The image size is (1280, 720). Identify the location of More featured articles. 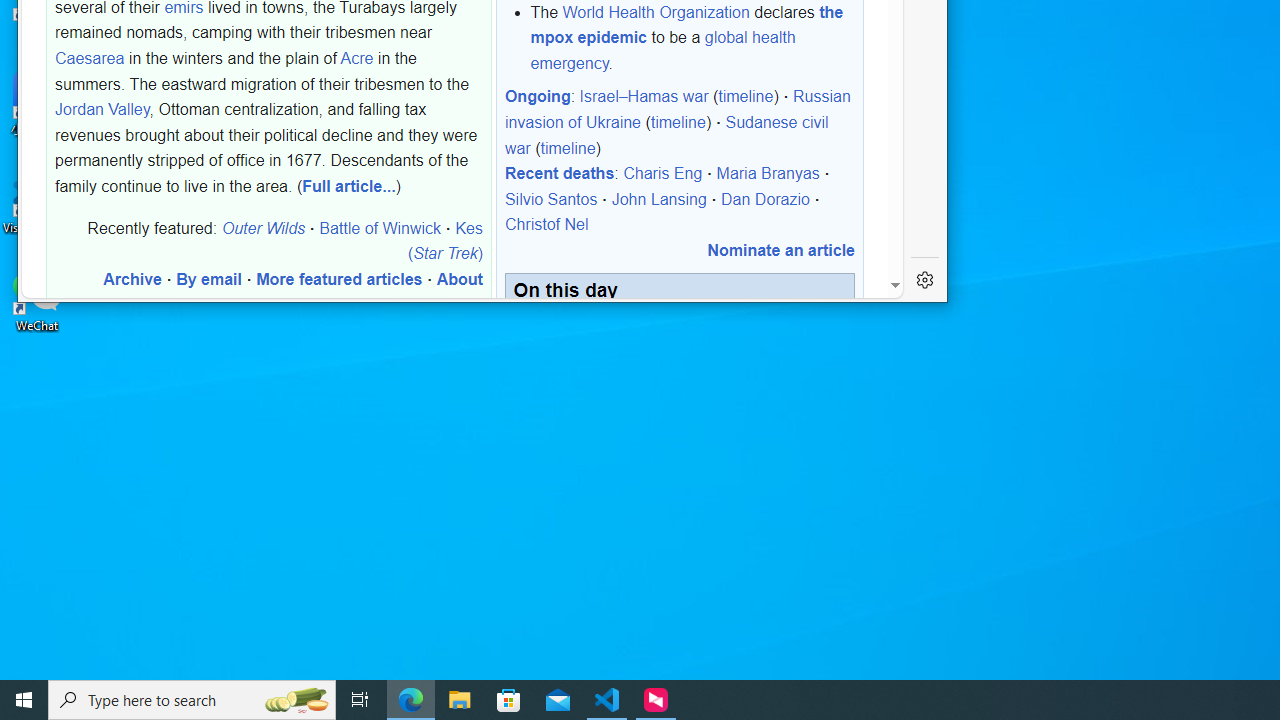
(339, 279).